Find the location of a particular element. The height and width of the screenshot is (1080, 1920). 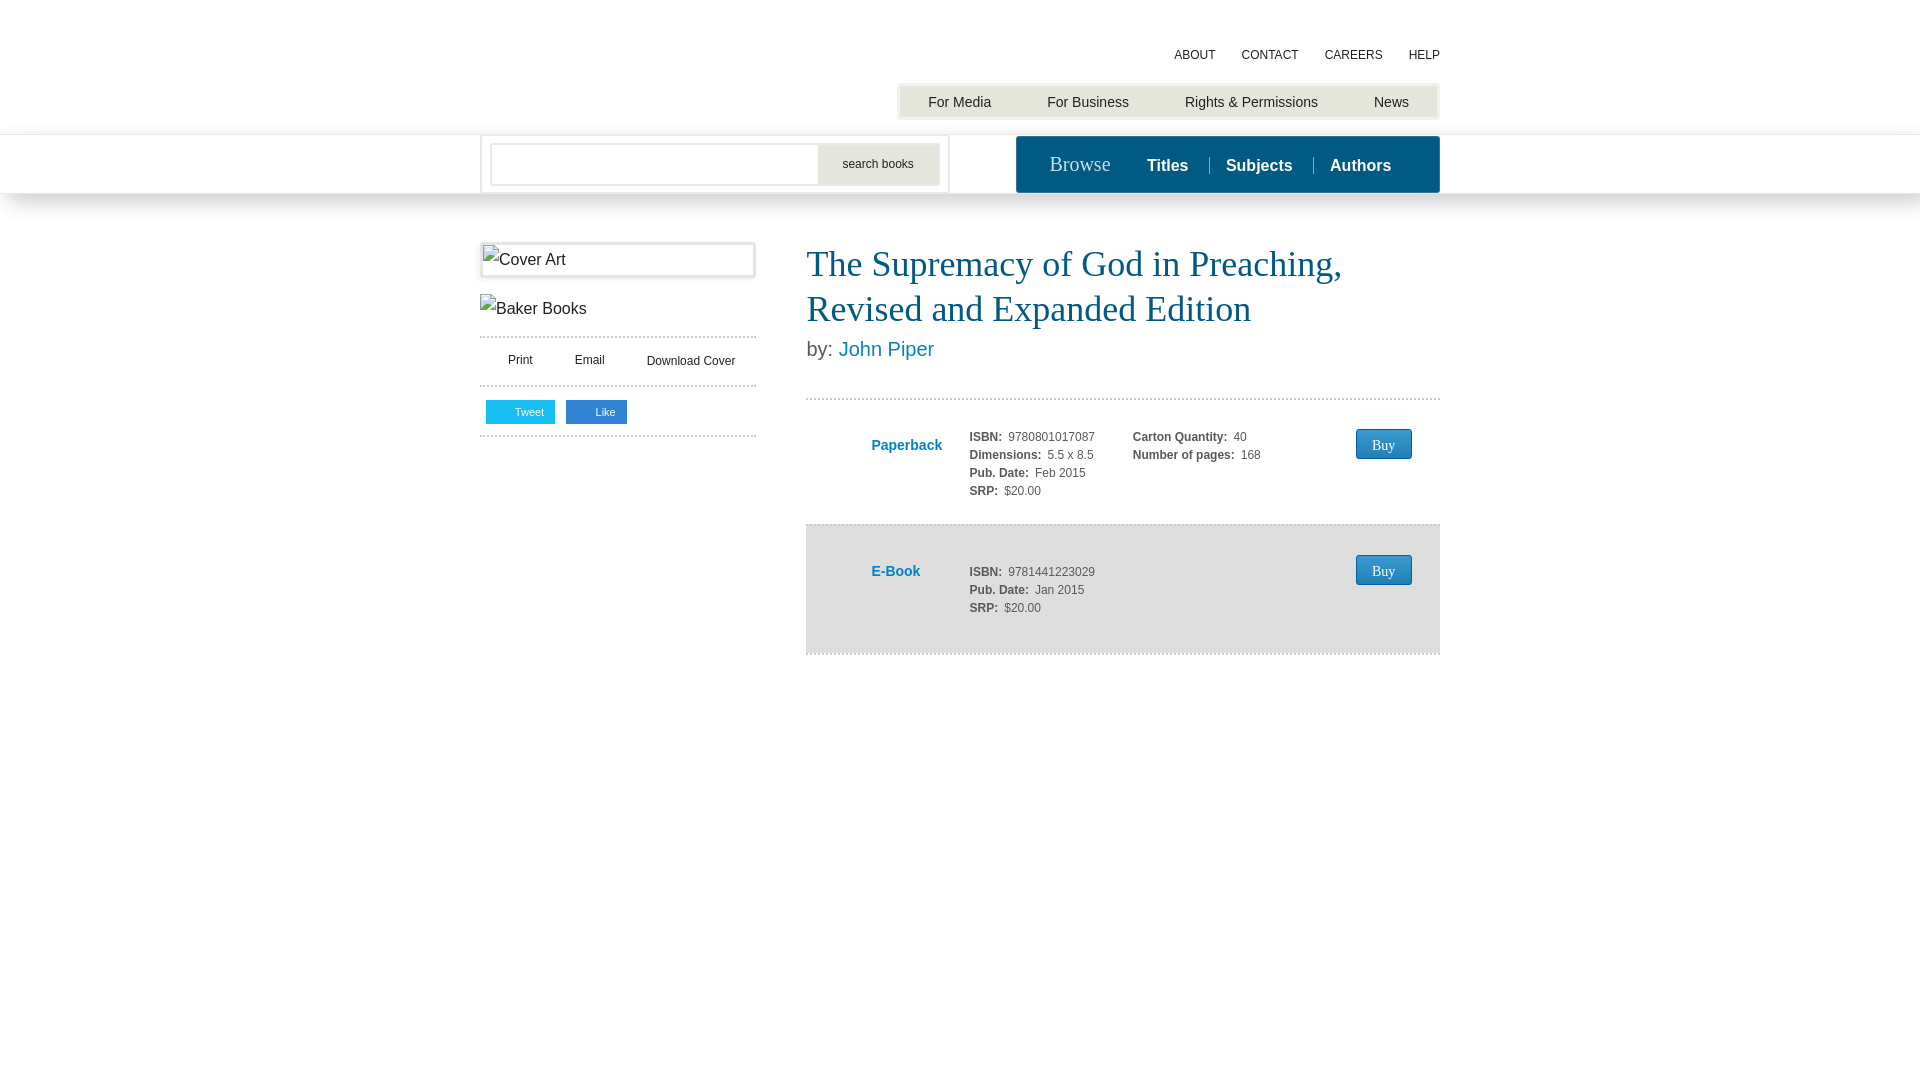

Authors is located at coordinates (1360, 164).